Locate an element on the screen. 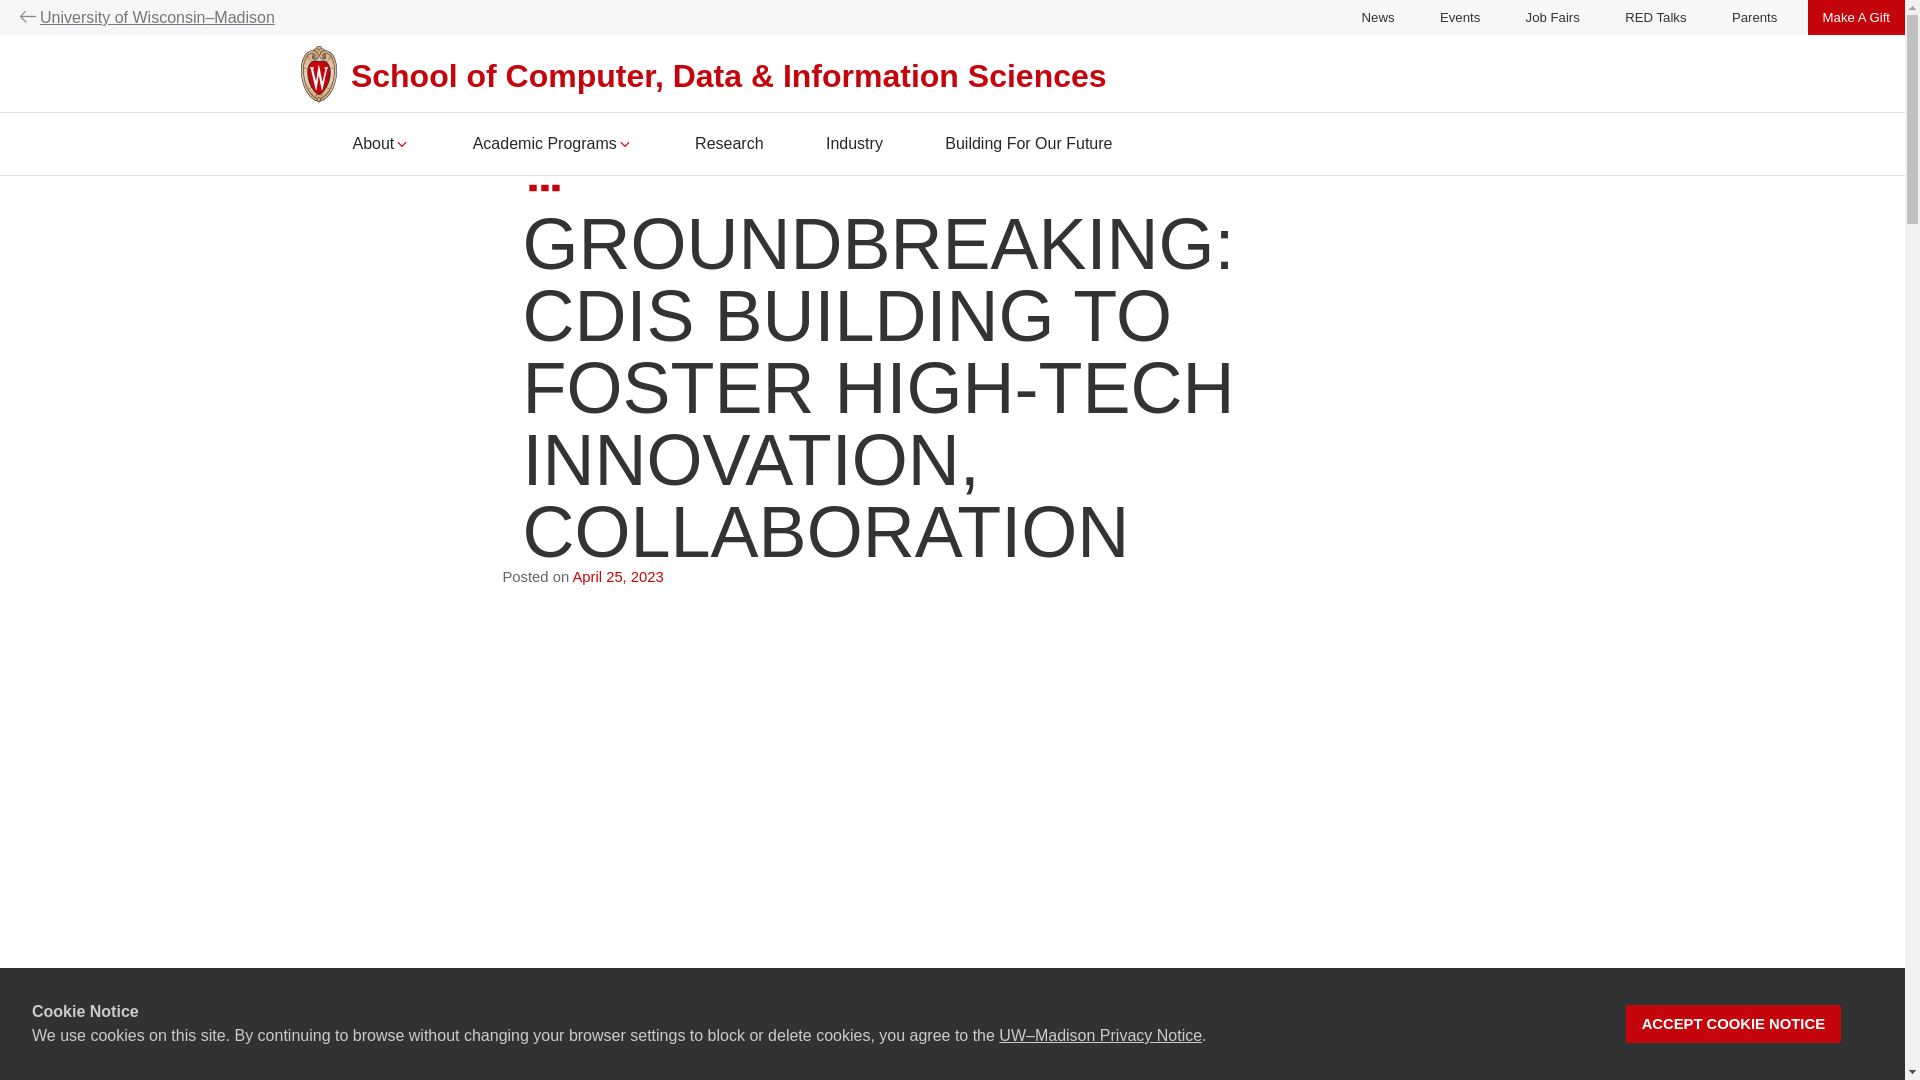 This screenshot has height=1080, width=1920. RED Talks is located at coordinates (1654, 16).